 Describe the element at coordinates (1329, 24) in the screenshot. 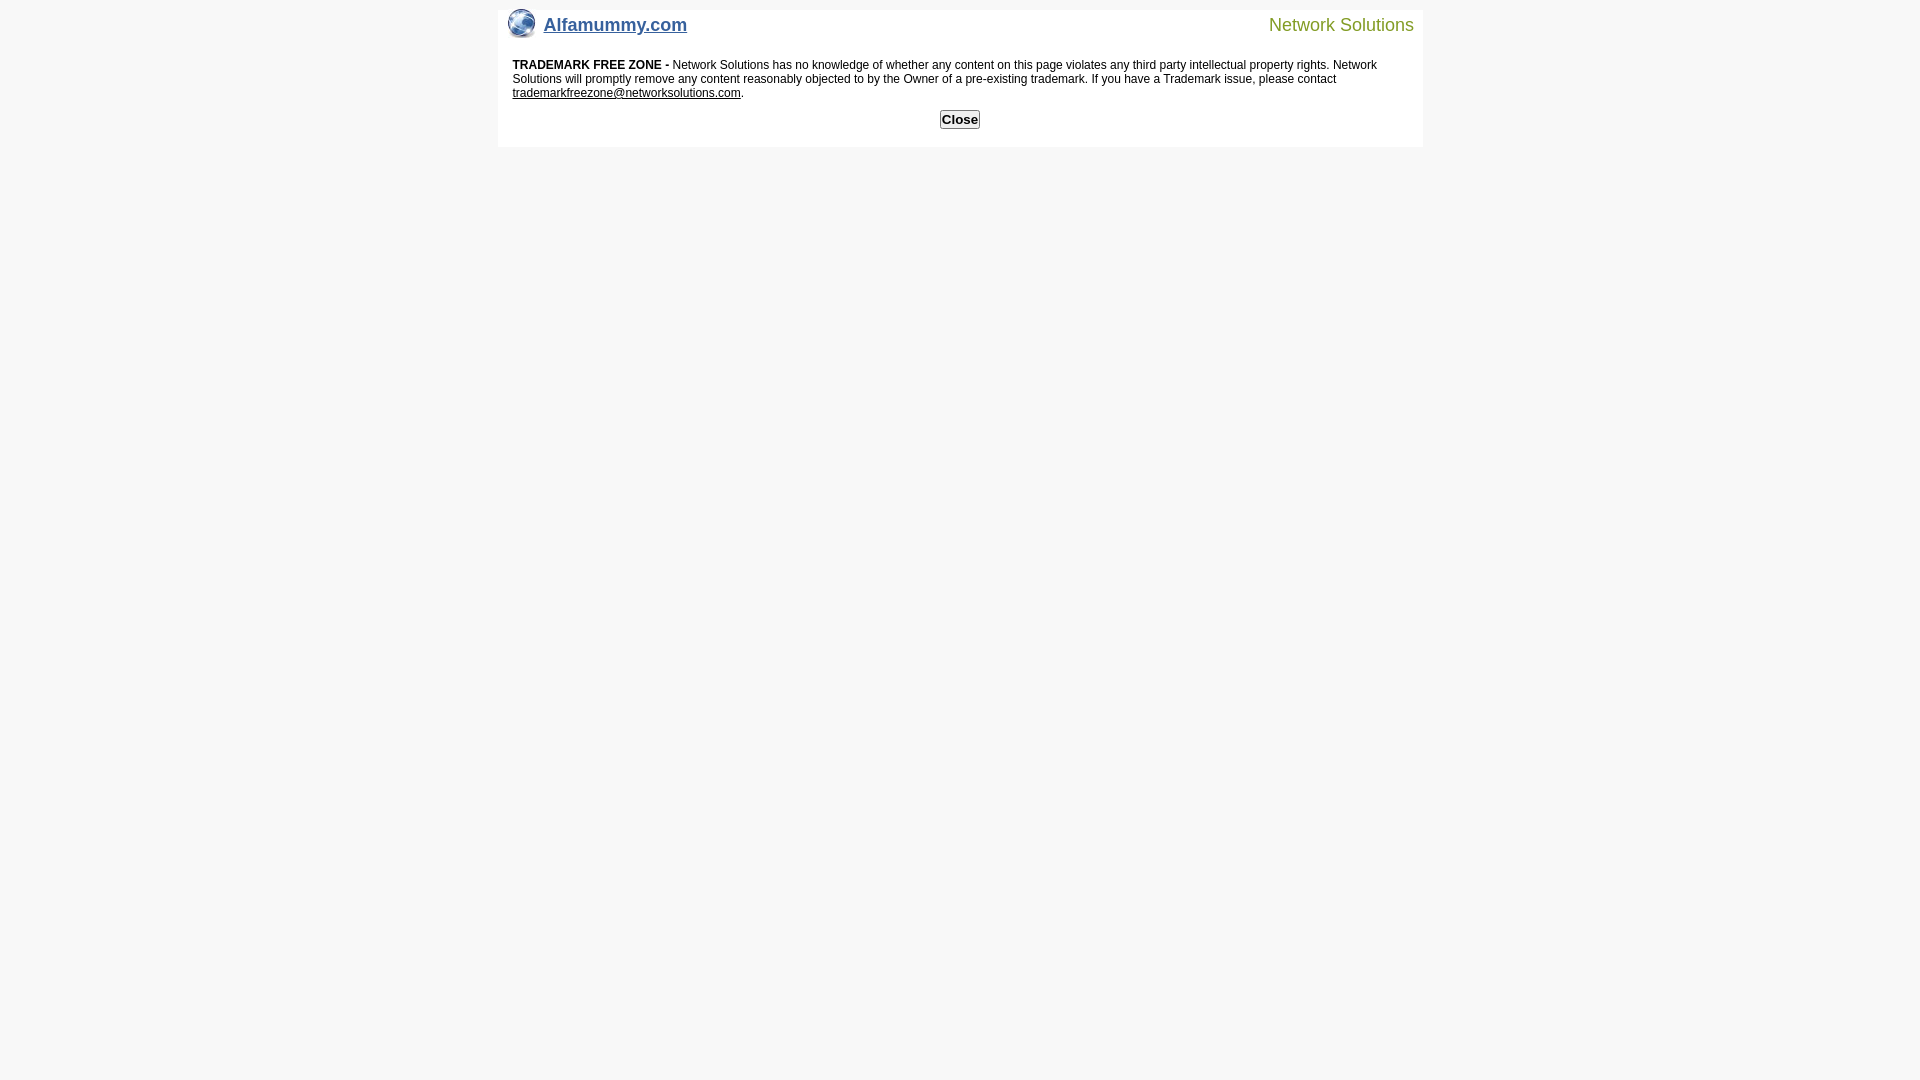

I see `Network Solutions` at that location.